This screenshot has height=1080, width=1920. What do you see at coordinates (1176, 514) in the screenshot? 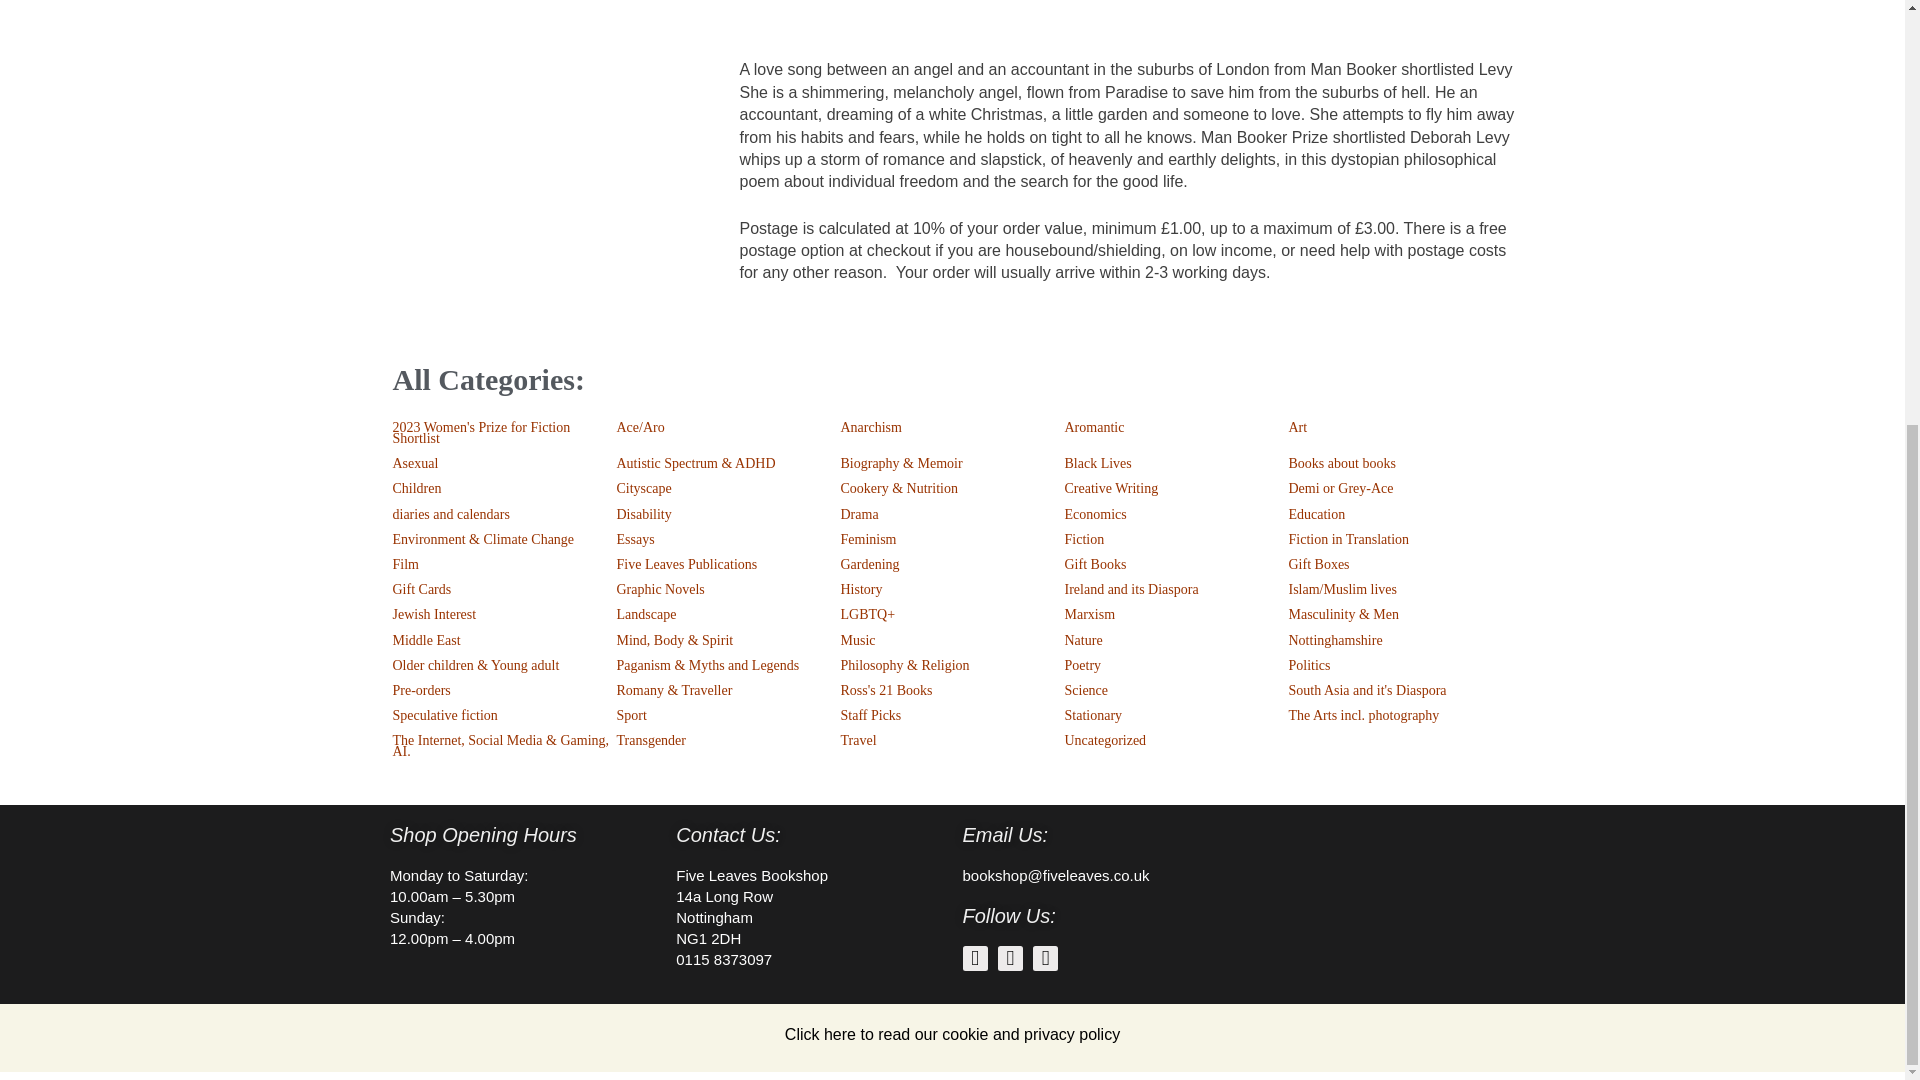
I see `Economics` at bounding box center [1176, 514].